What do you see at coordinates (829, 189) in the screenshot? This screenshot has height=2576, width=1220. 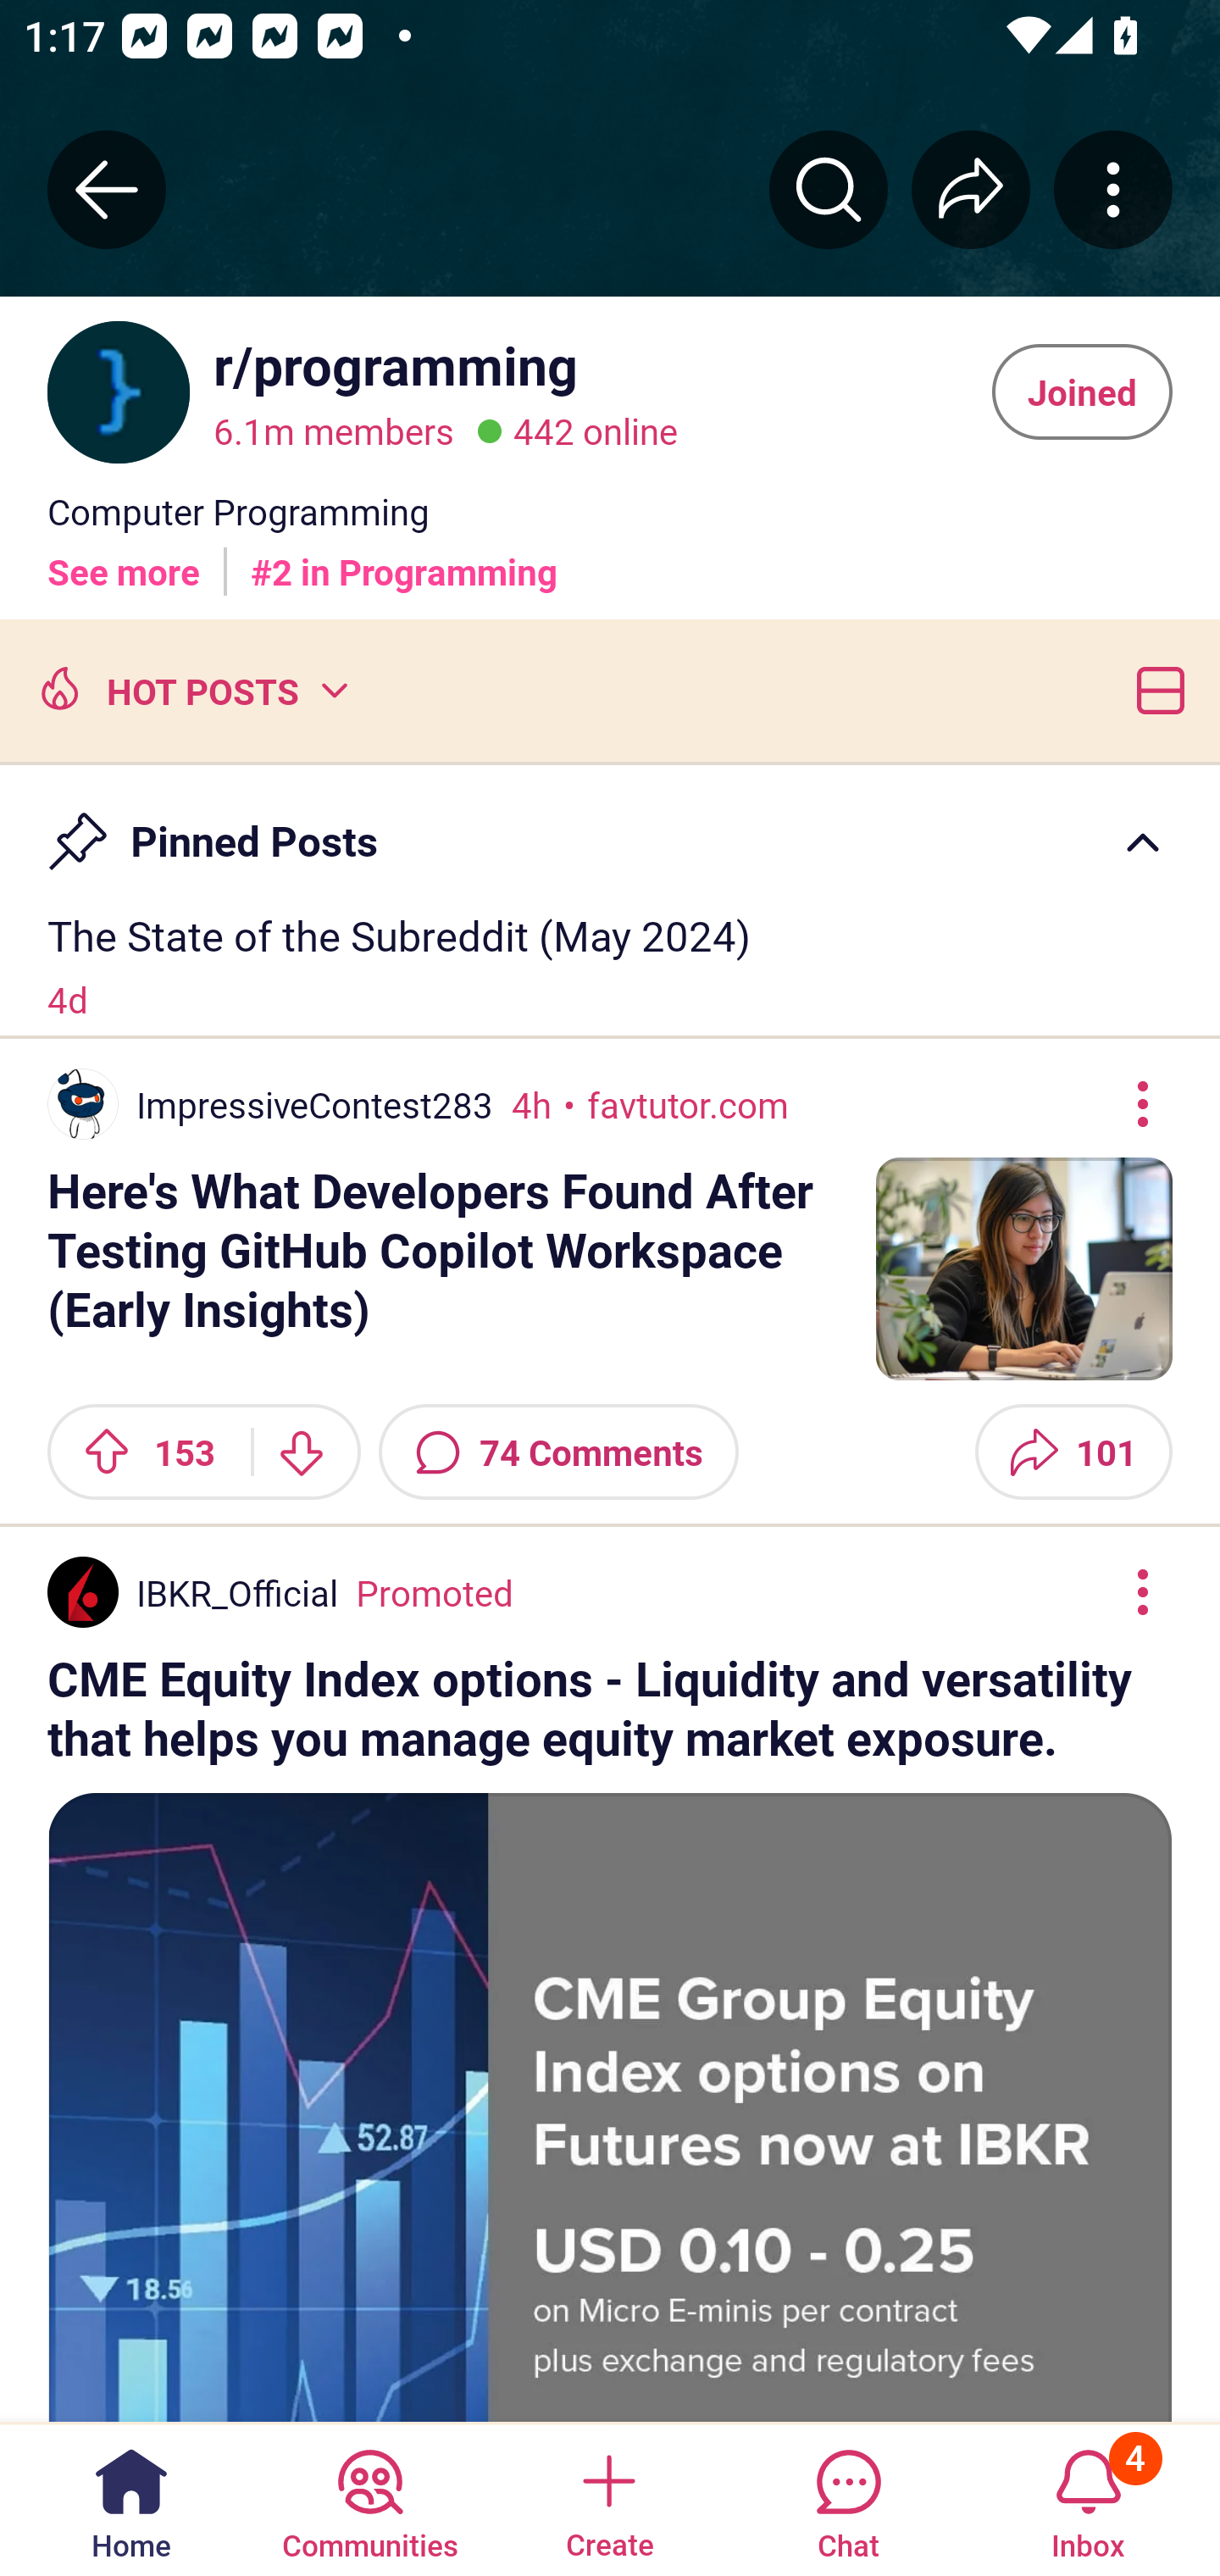 I see `Search r/﻿programming` at bounding box center [829, 189].